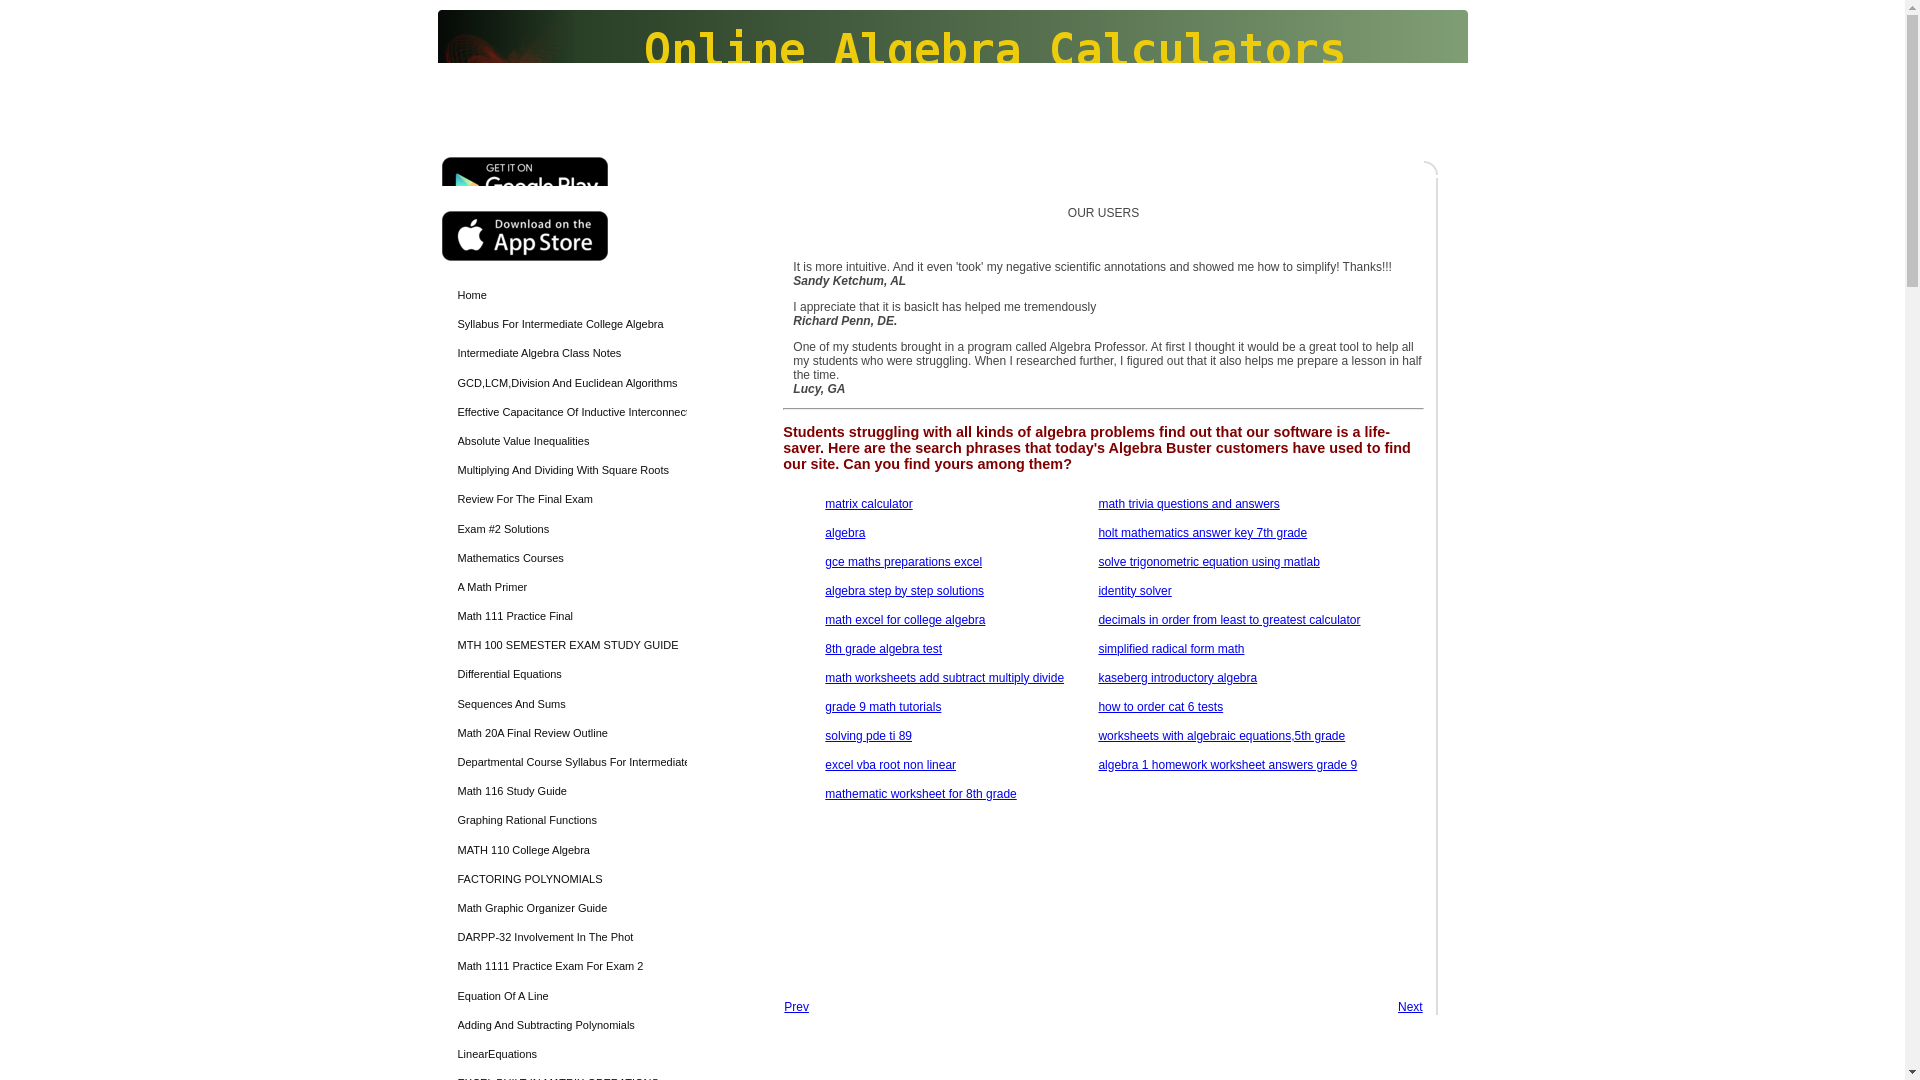  What do you see at coordinates (572, 850) in the screenshot?
I see `MATH 110 College Algebra` at bounding box center [572, 850].